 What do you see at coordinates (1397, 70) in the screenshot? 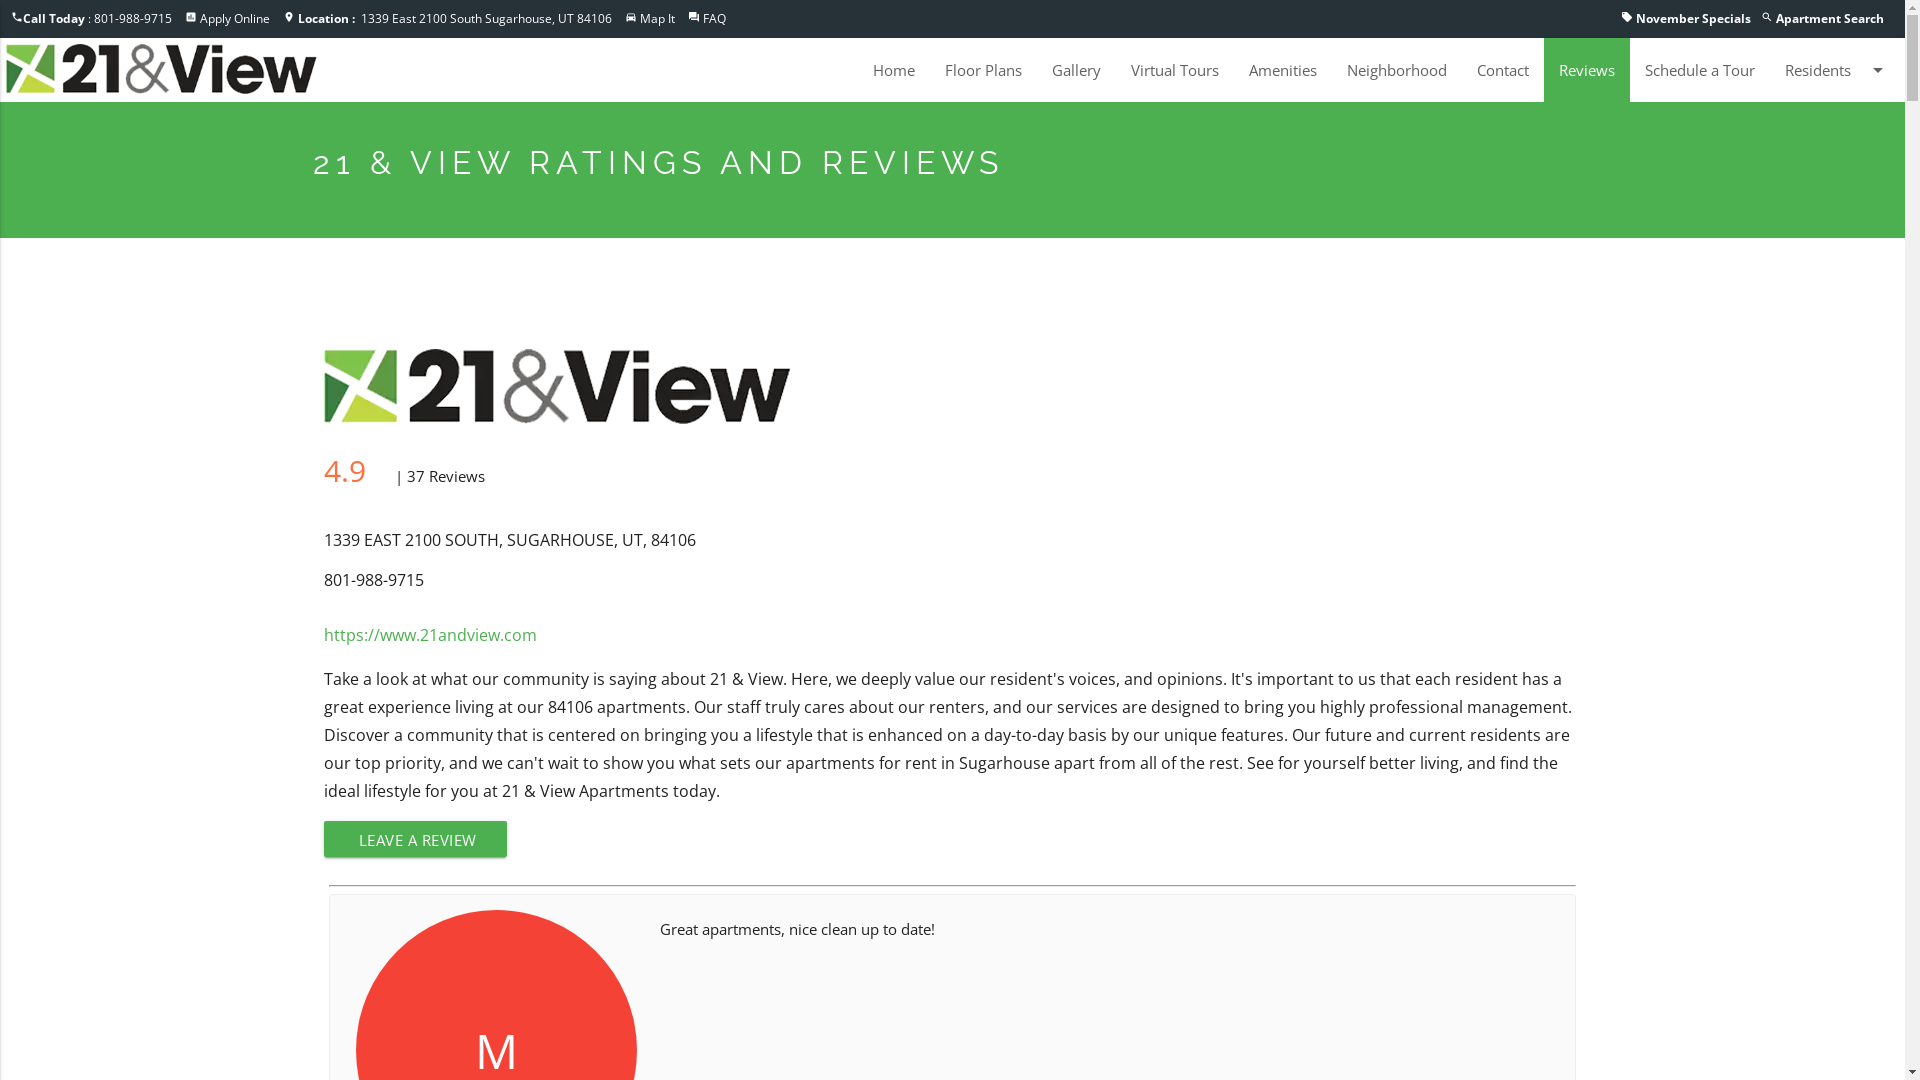
I see `Neighborhood` at bounding box center [1397, 70].